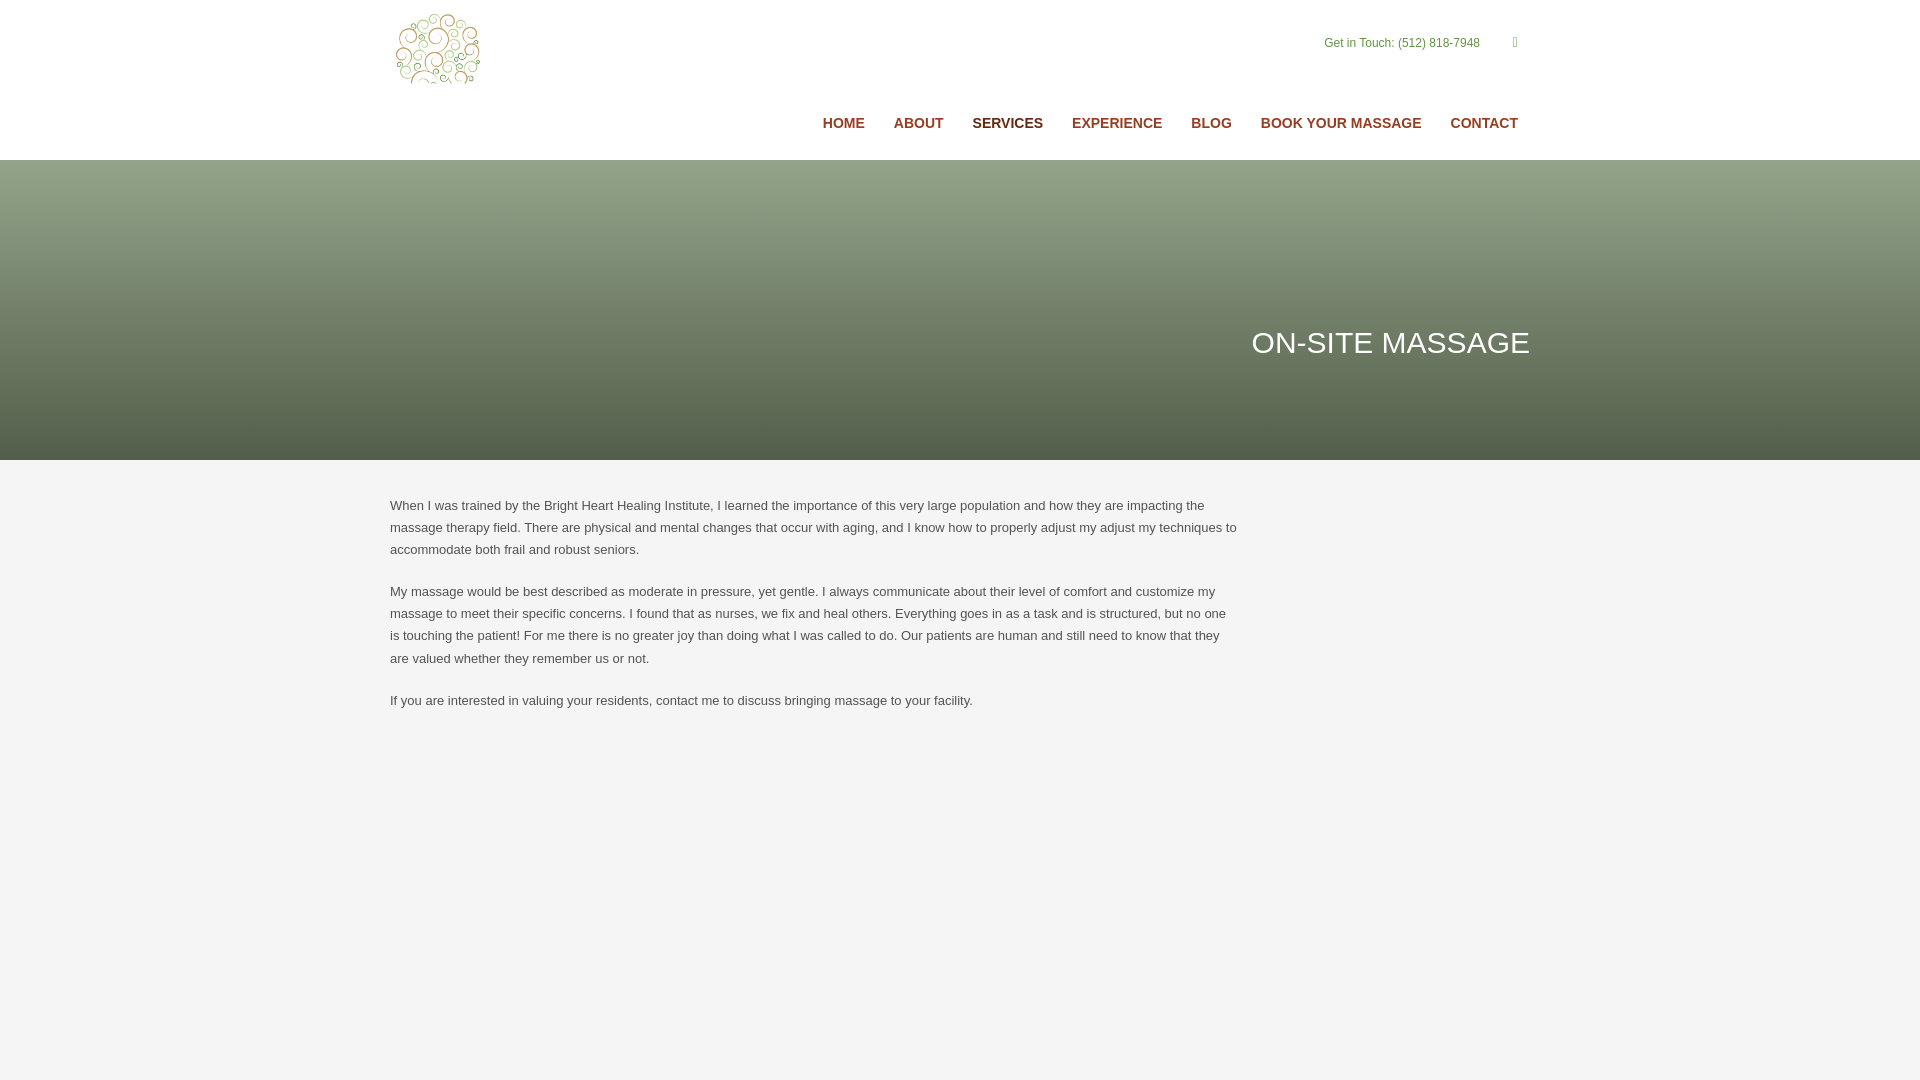  Describe the element at coordinates (918, 123) in the screenshot. I see `ABOUT` at that location.